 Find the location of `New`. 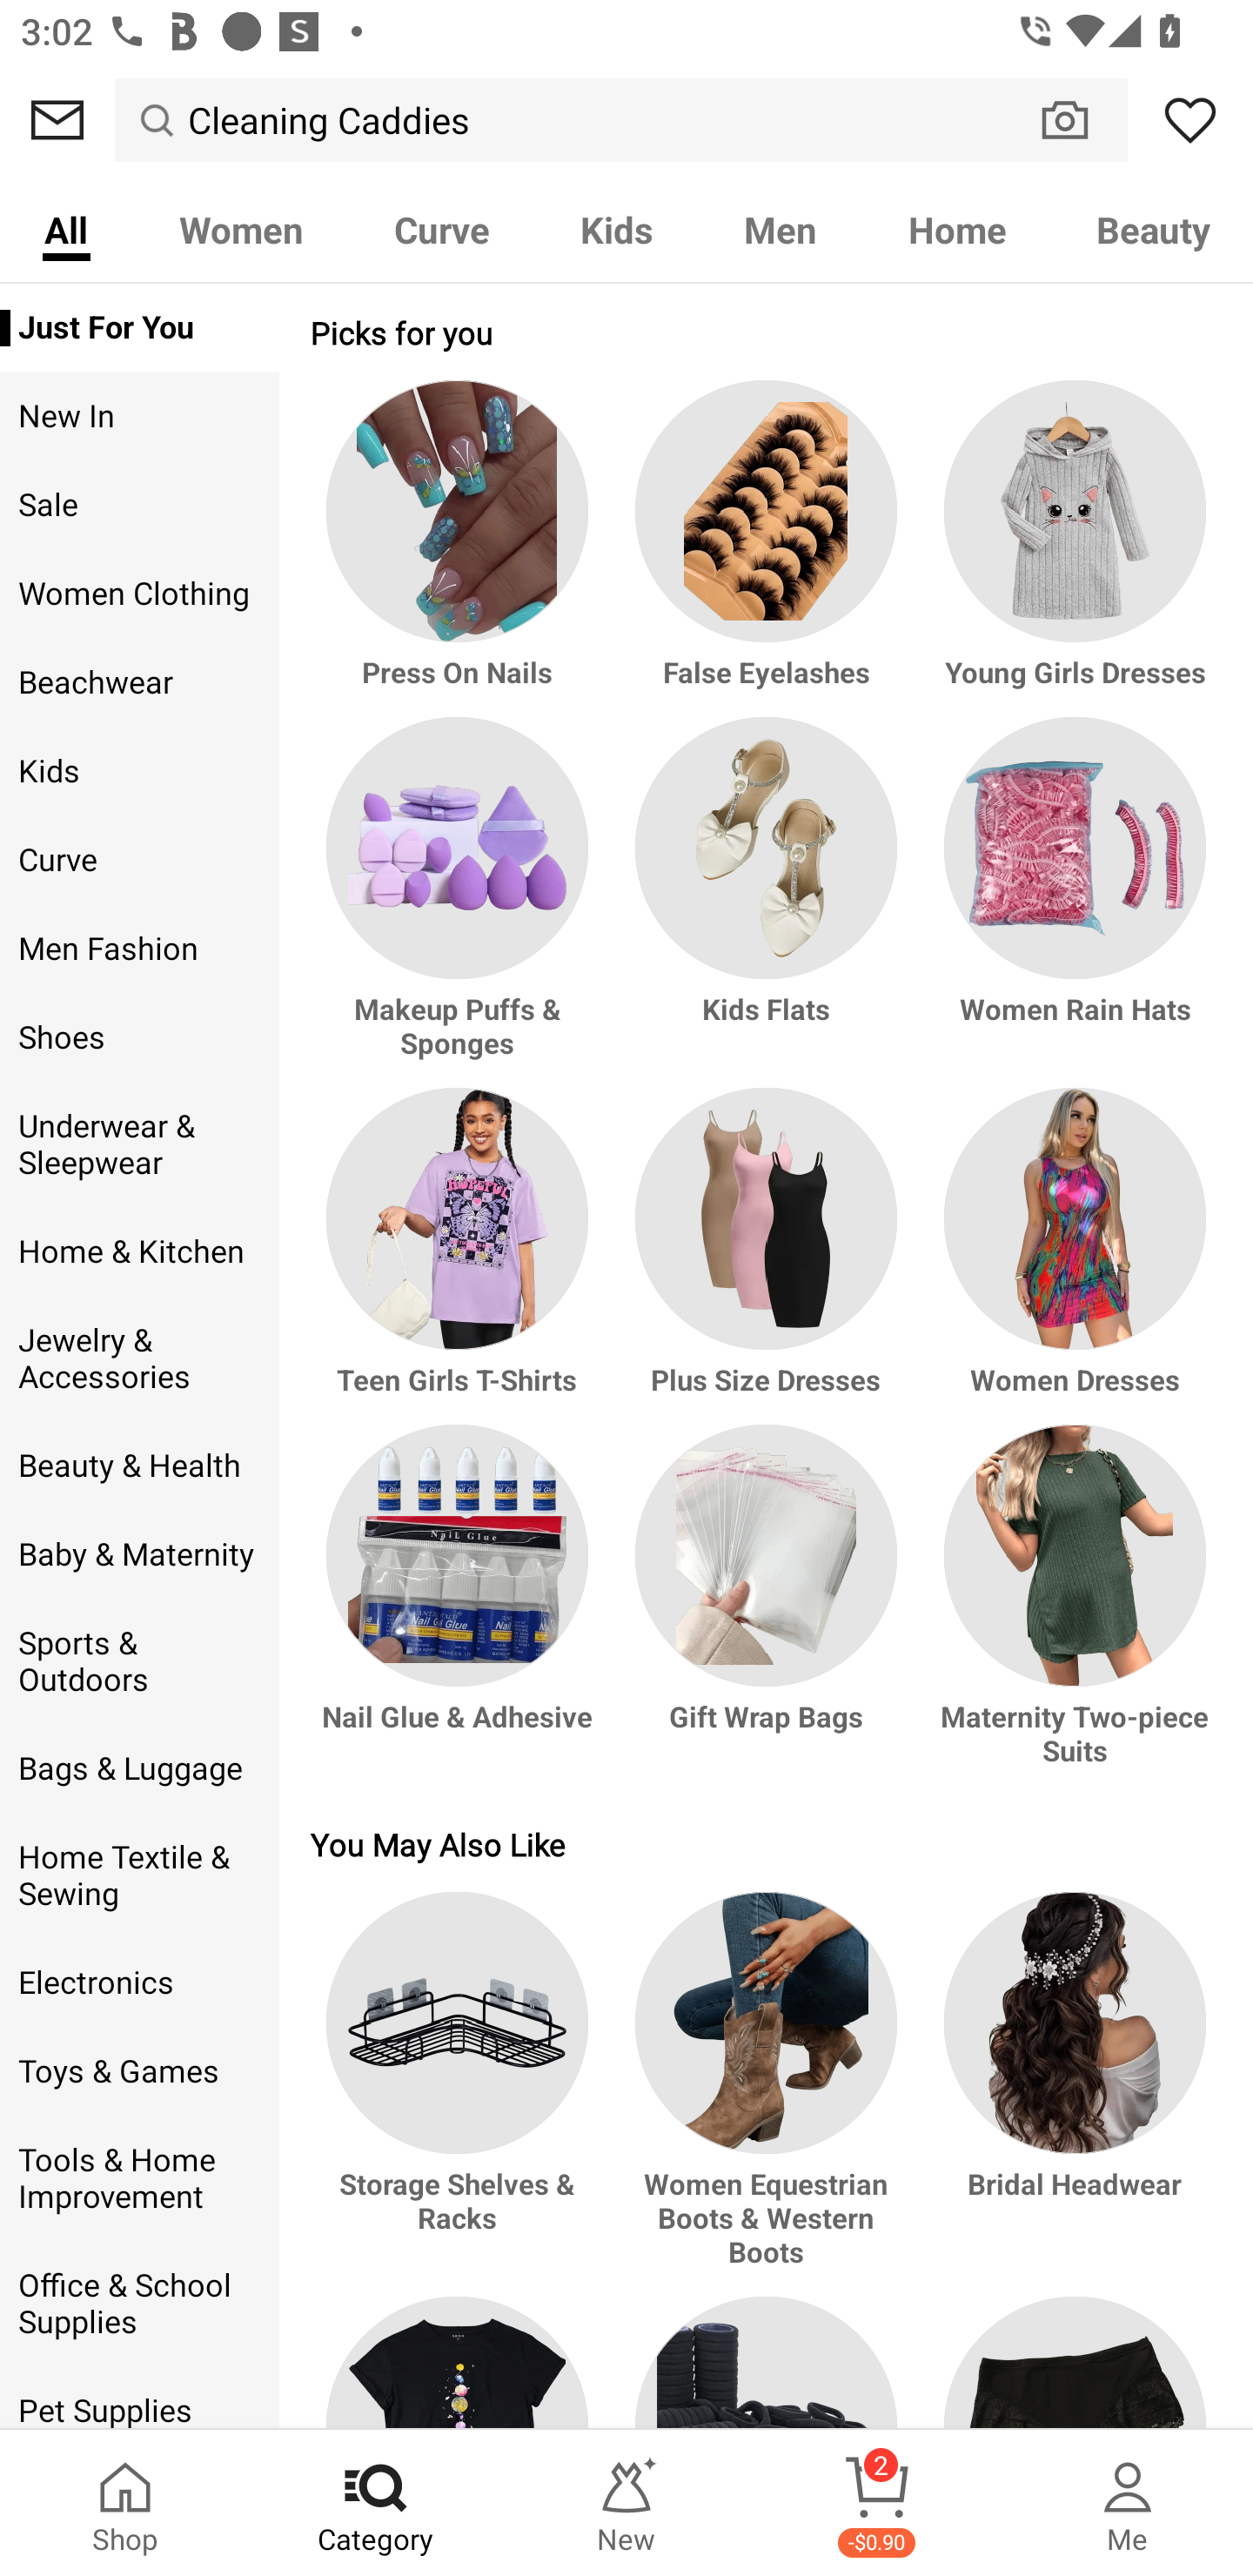

New is located at coordinates (626, 2503).